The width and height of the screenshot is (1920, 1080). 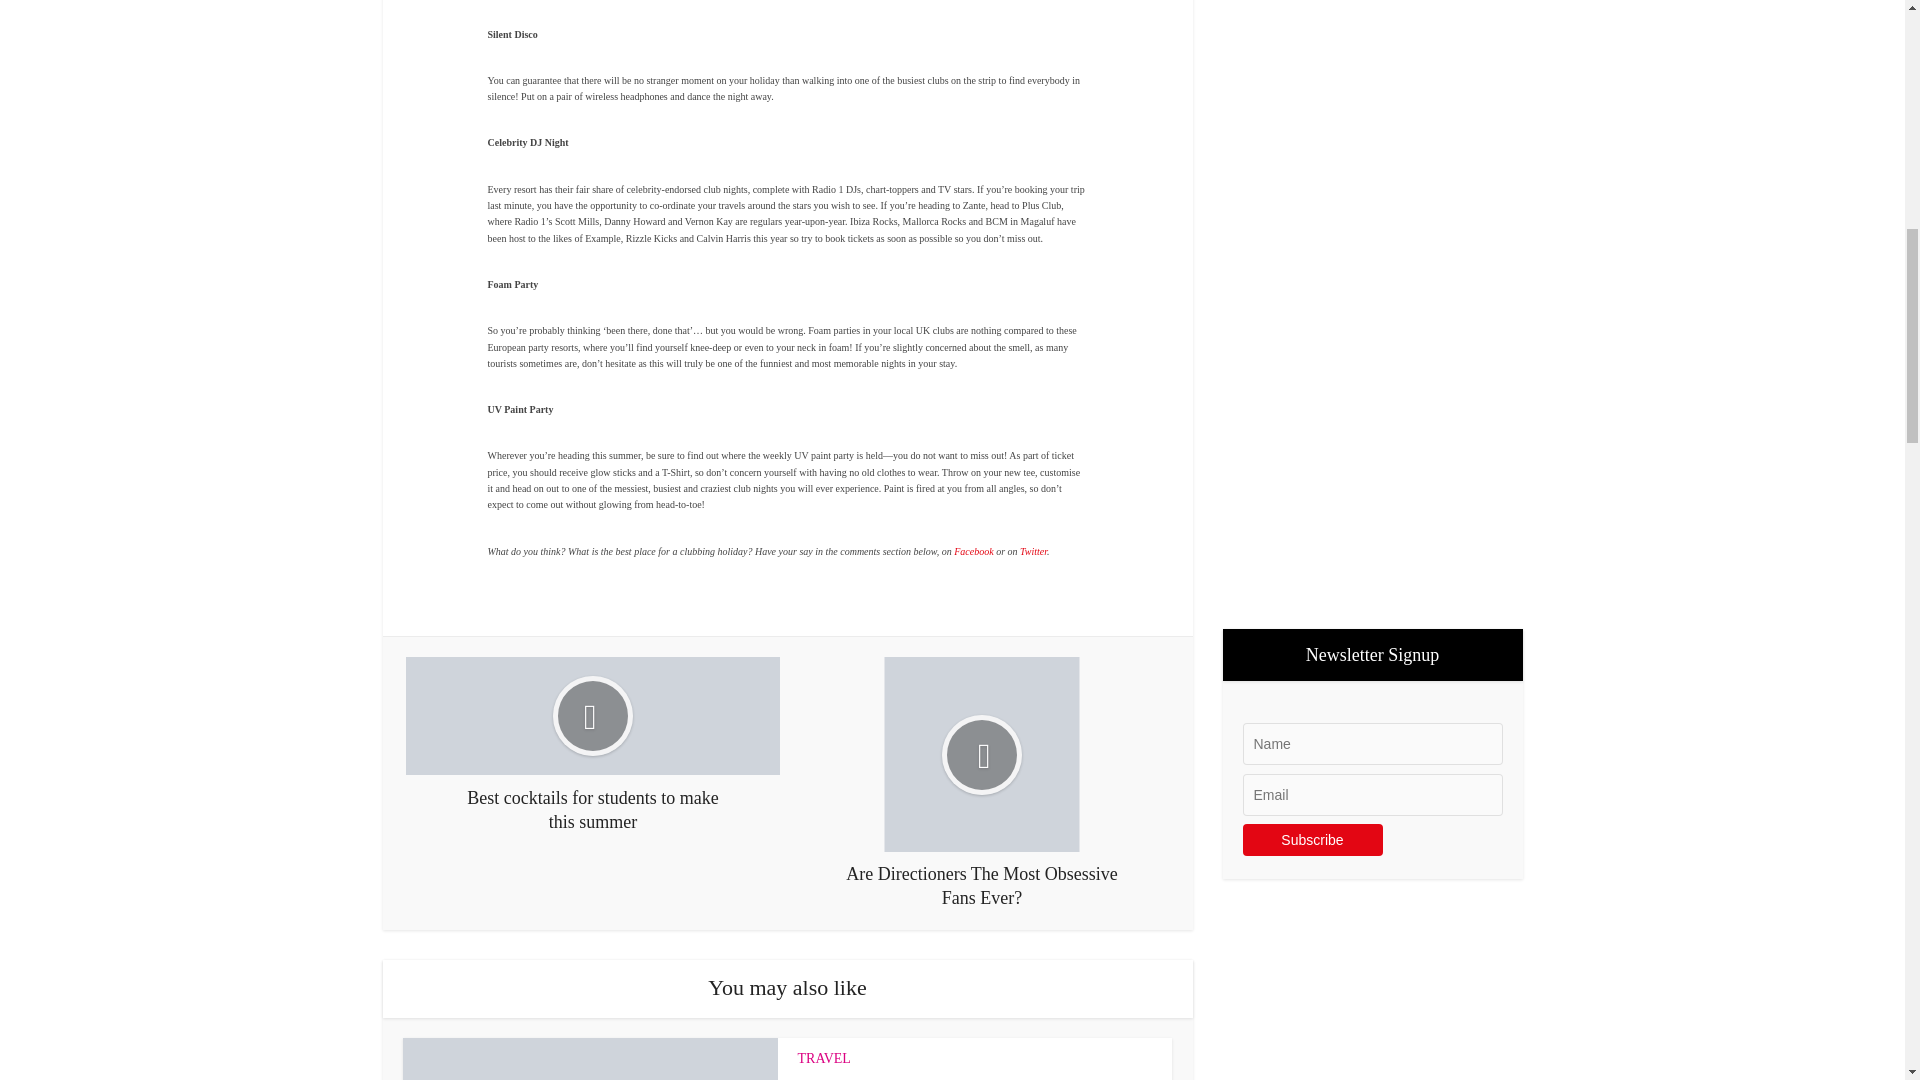 What do you see at coordinates (973, 552) in the screenshot?
I see `Facebook` at bounding box center [973, 552].